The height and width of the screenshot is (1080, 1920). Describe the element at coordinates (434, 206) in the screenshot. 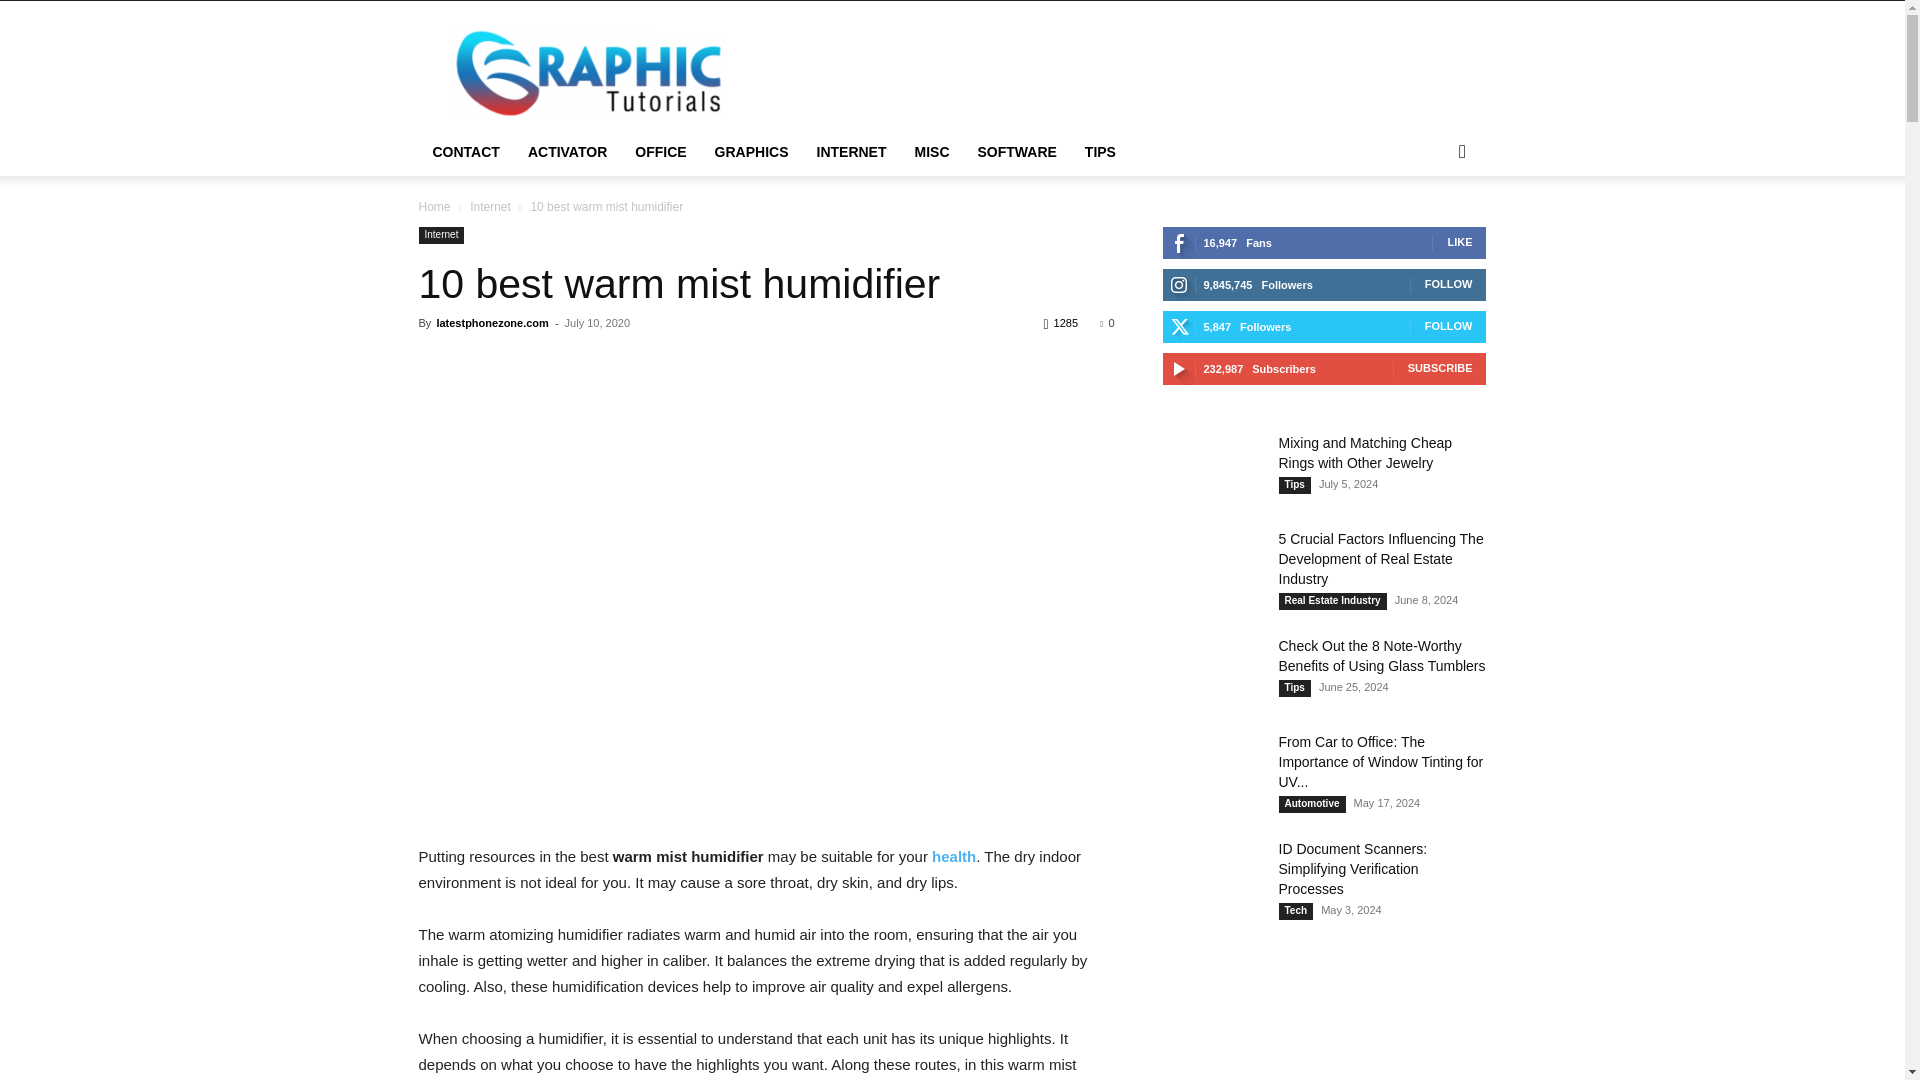

I see `Home` at that location.